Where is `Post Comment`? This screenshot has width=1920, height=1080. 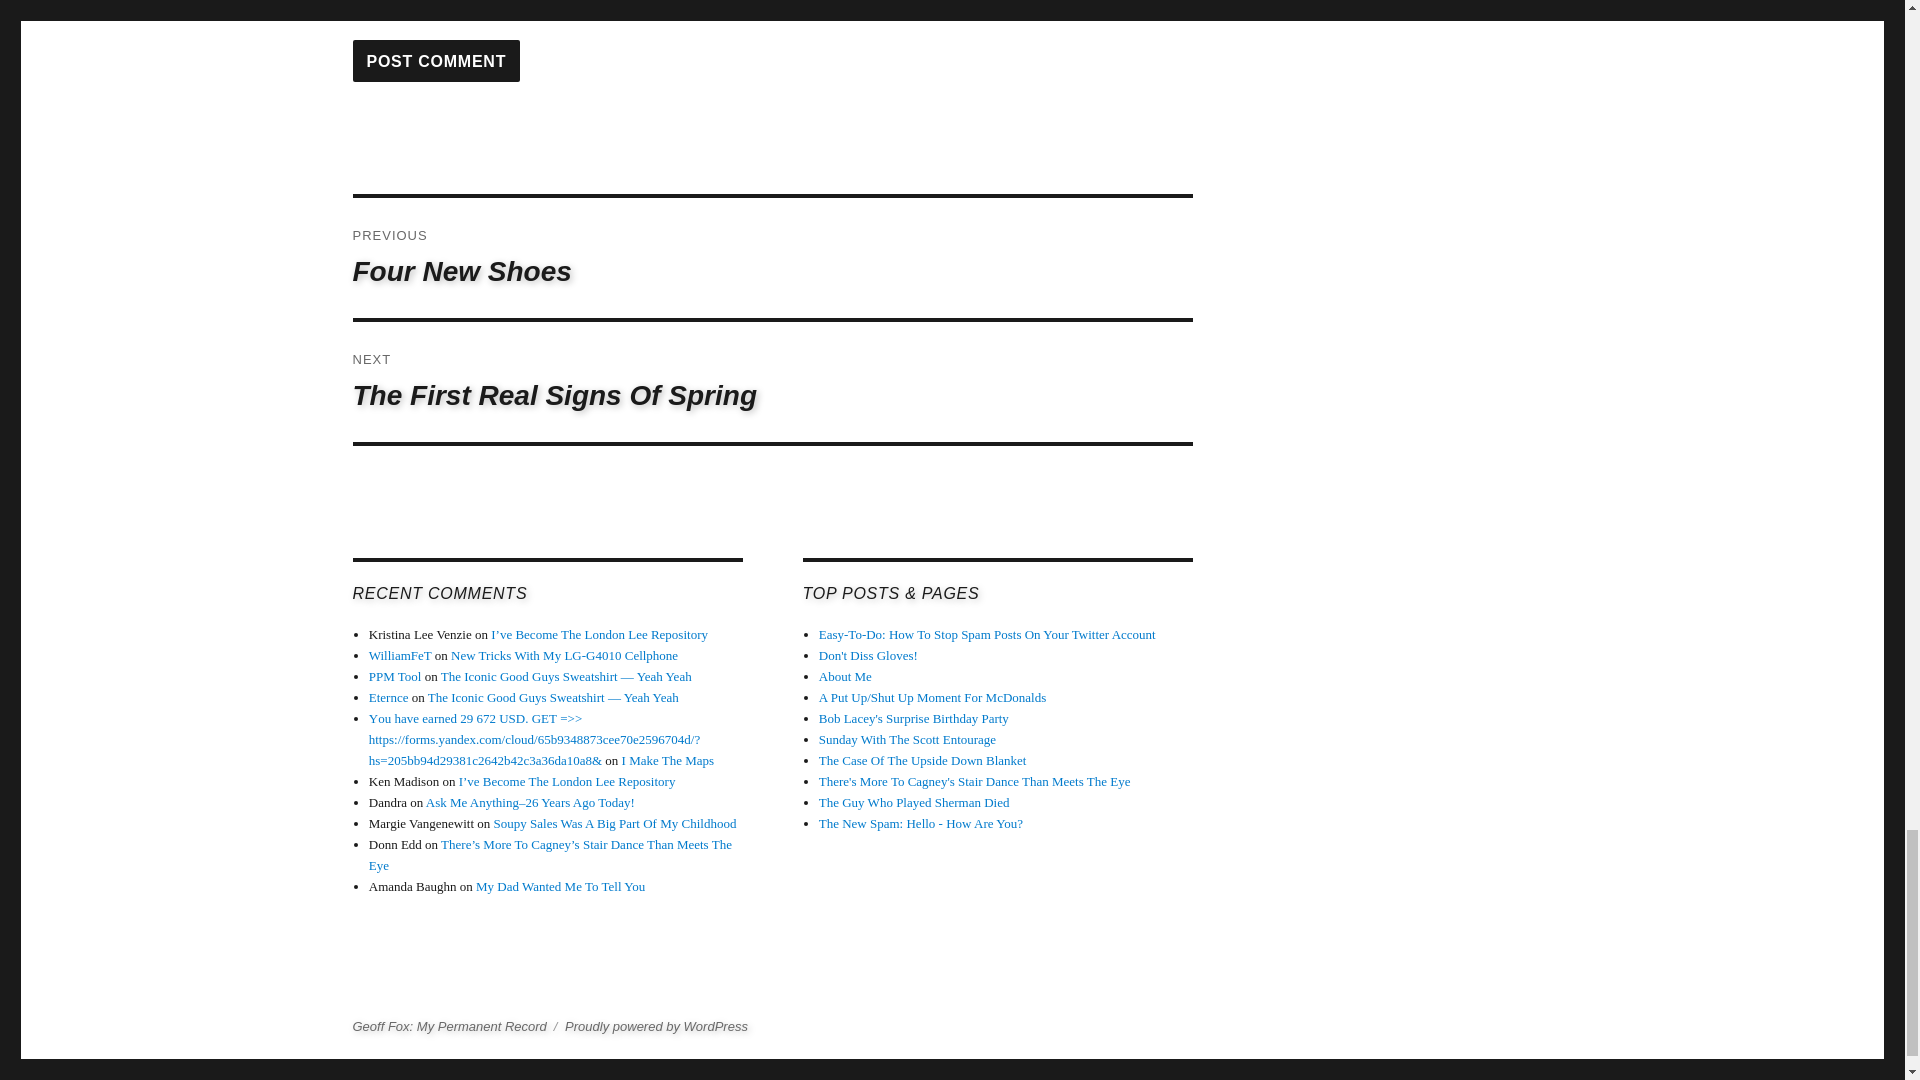
Post Comment is located at coordinates (564, 656).